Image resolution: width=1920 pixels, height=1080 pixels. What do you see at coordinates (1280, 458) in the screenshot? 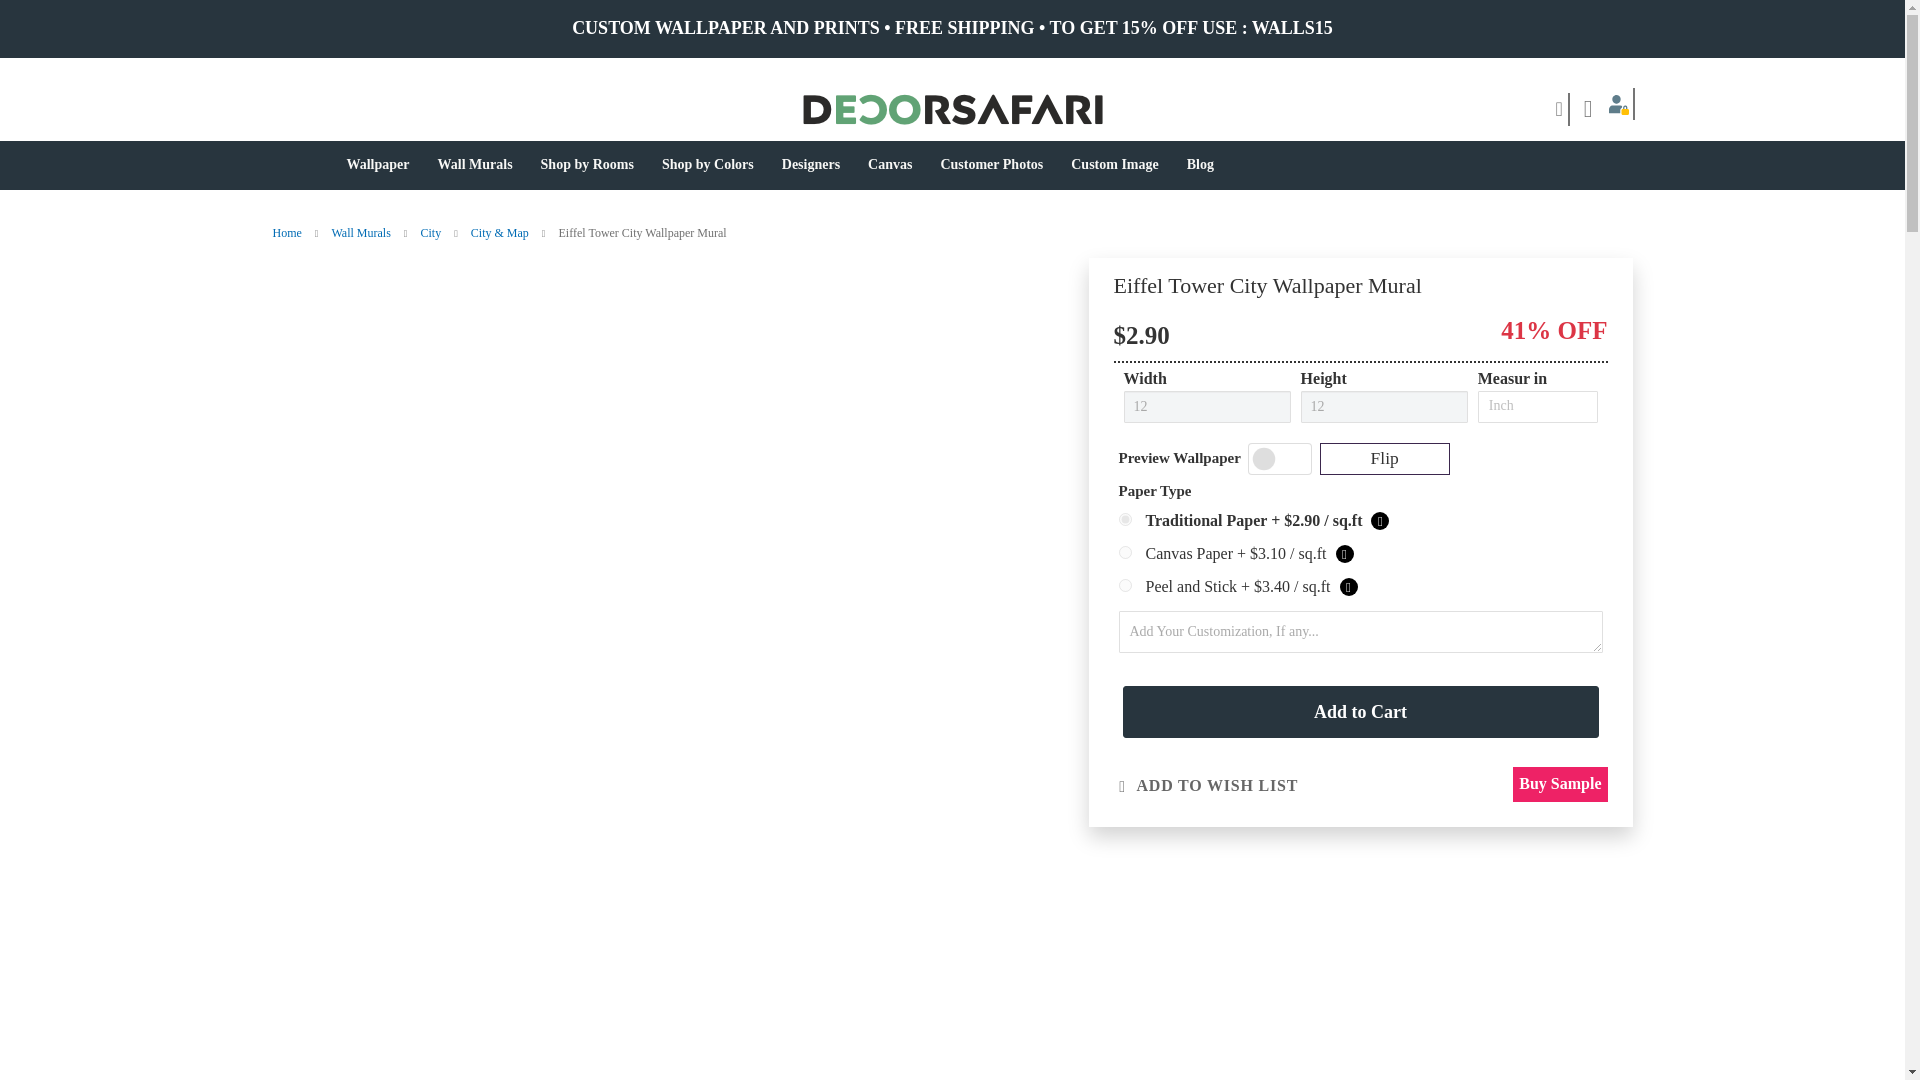
I see `on` at bounding box center [1280, 458].